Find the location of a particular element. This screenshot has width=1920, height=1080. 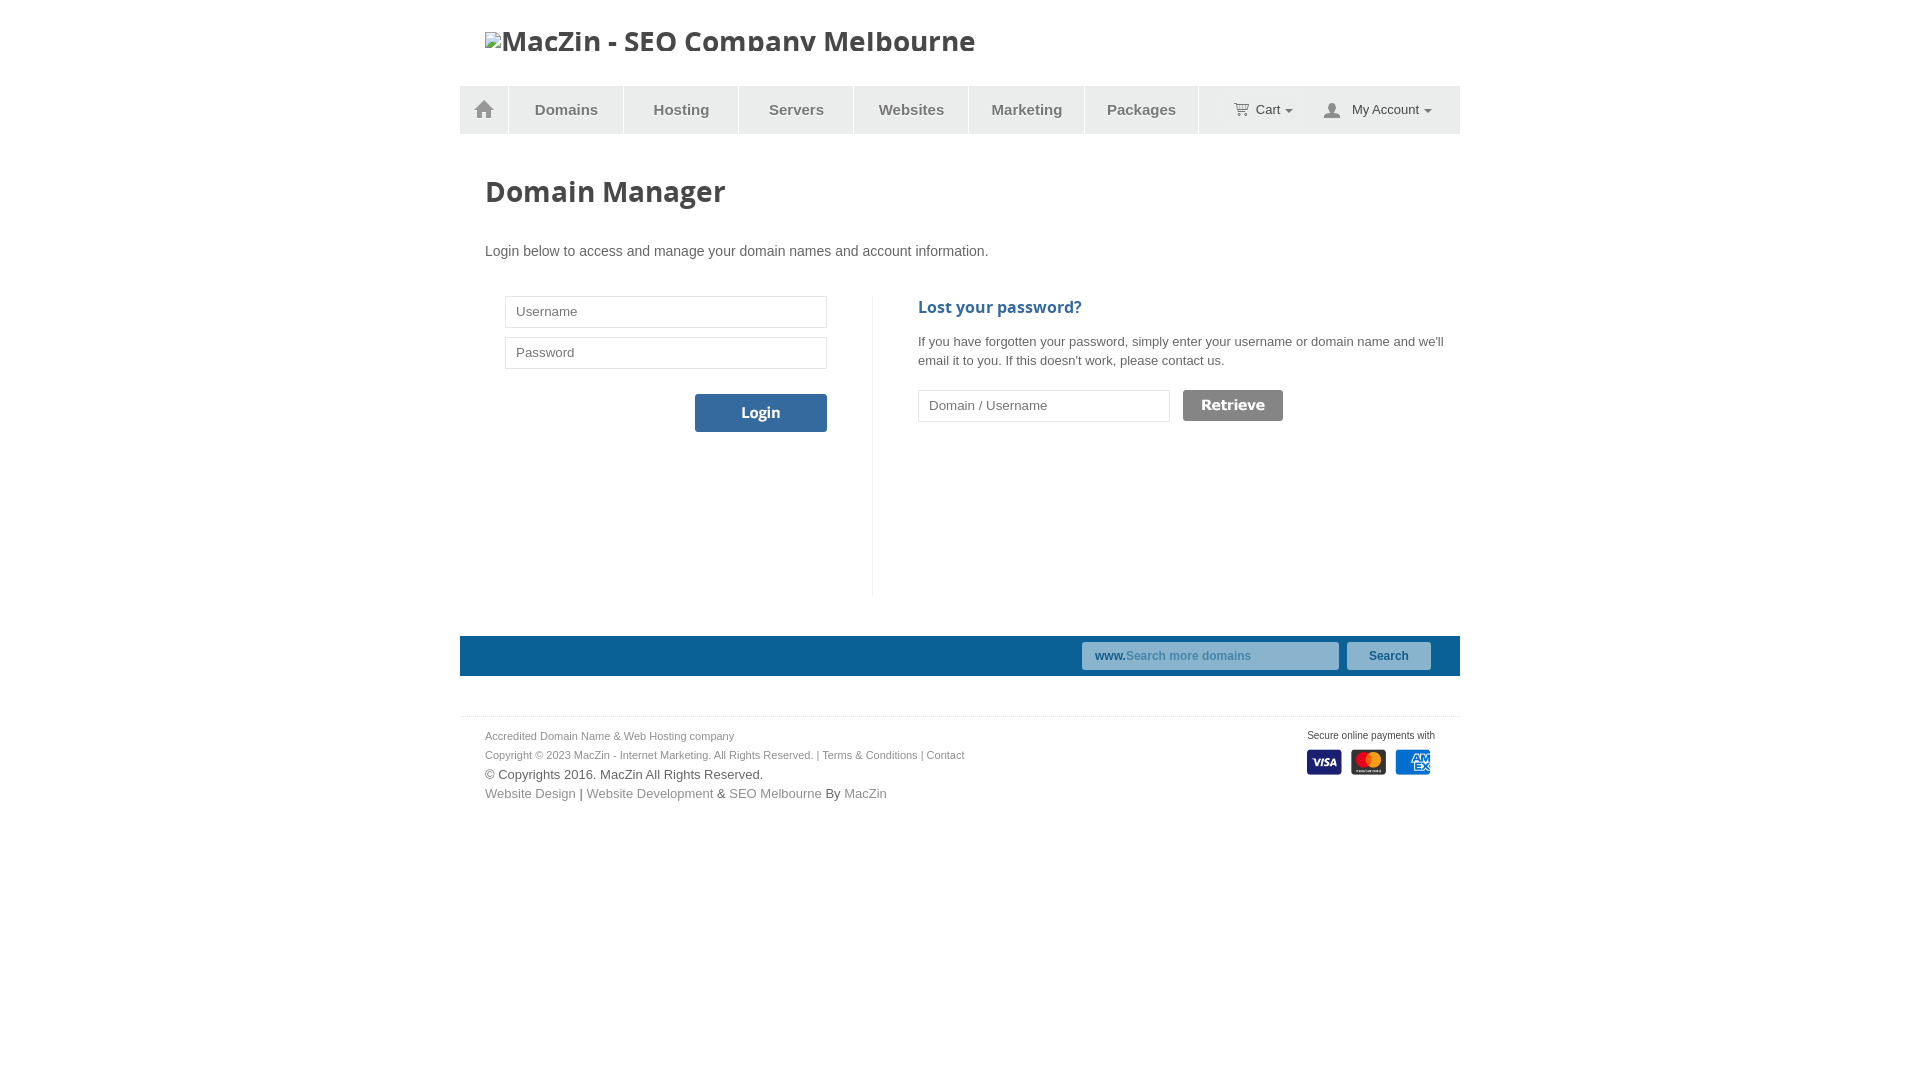

Website Development is located at coordinates (650, 794).